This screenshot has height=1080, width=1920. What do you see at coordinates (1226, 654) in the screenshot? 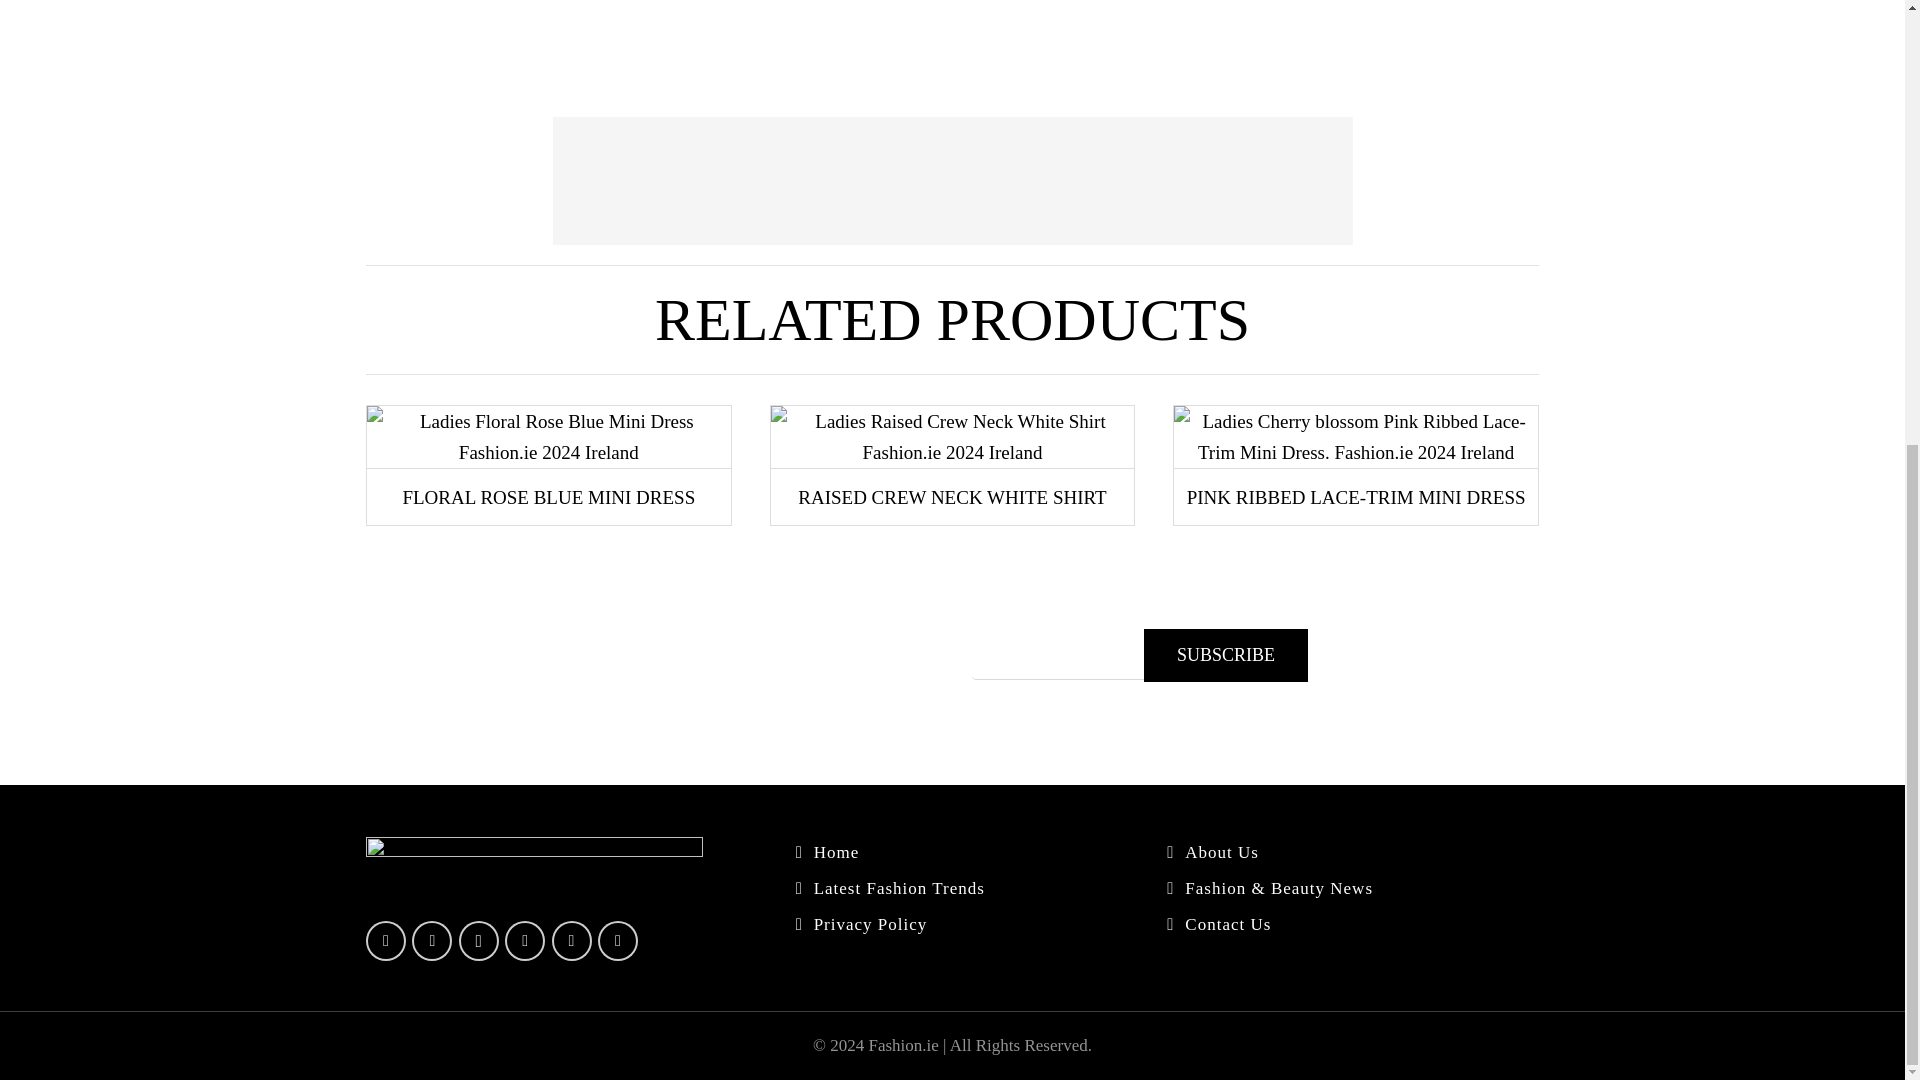
I see `Subscribe` at bounding box center [1226, 654].